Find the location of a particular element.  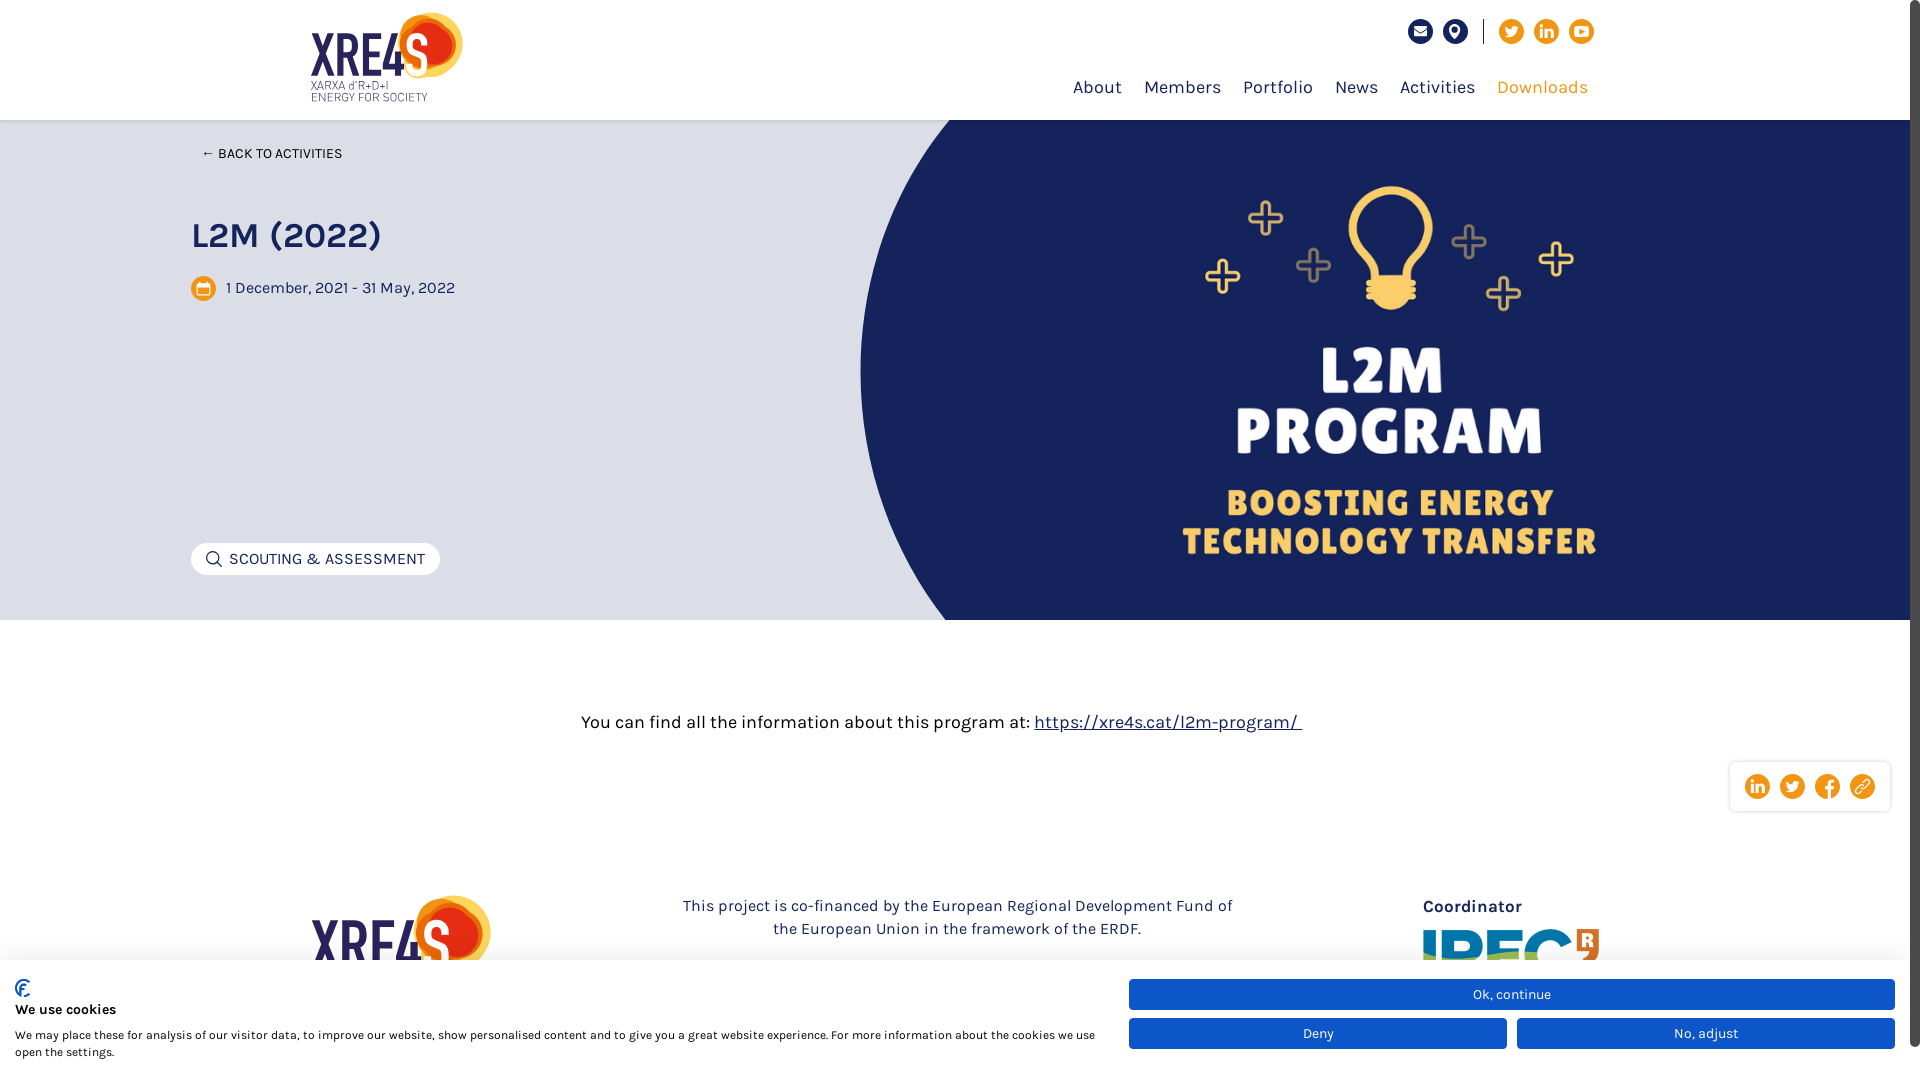

IREC is located at coordinates (1511, 962).